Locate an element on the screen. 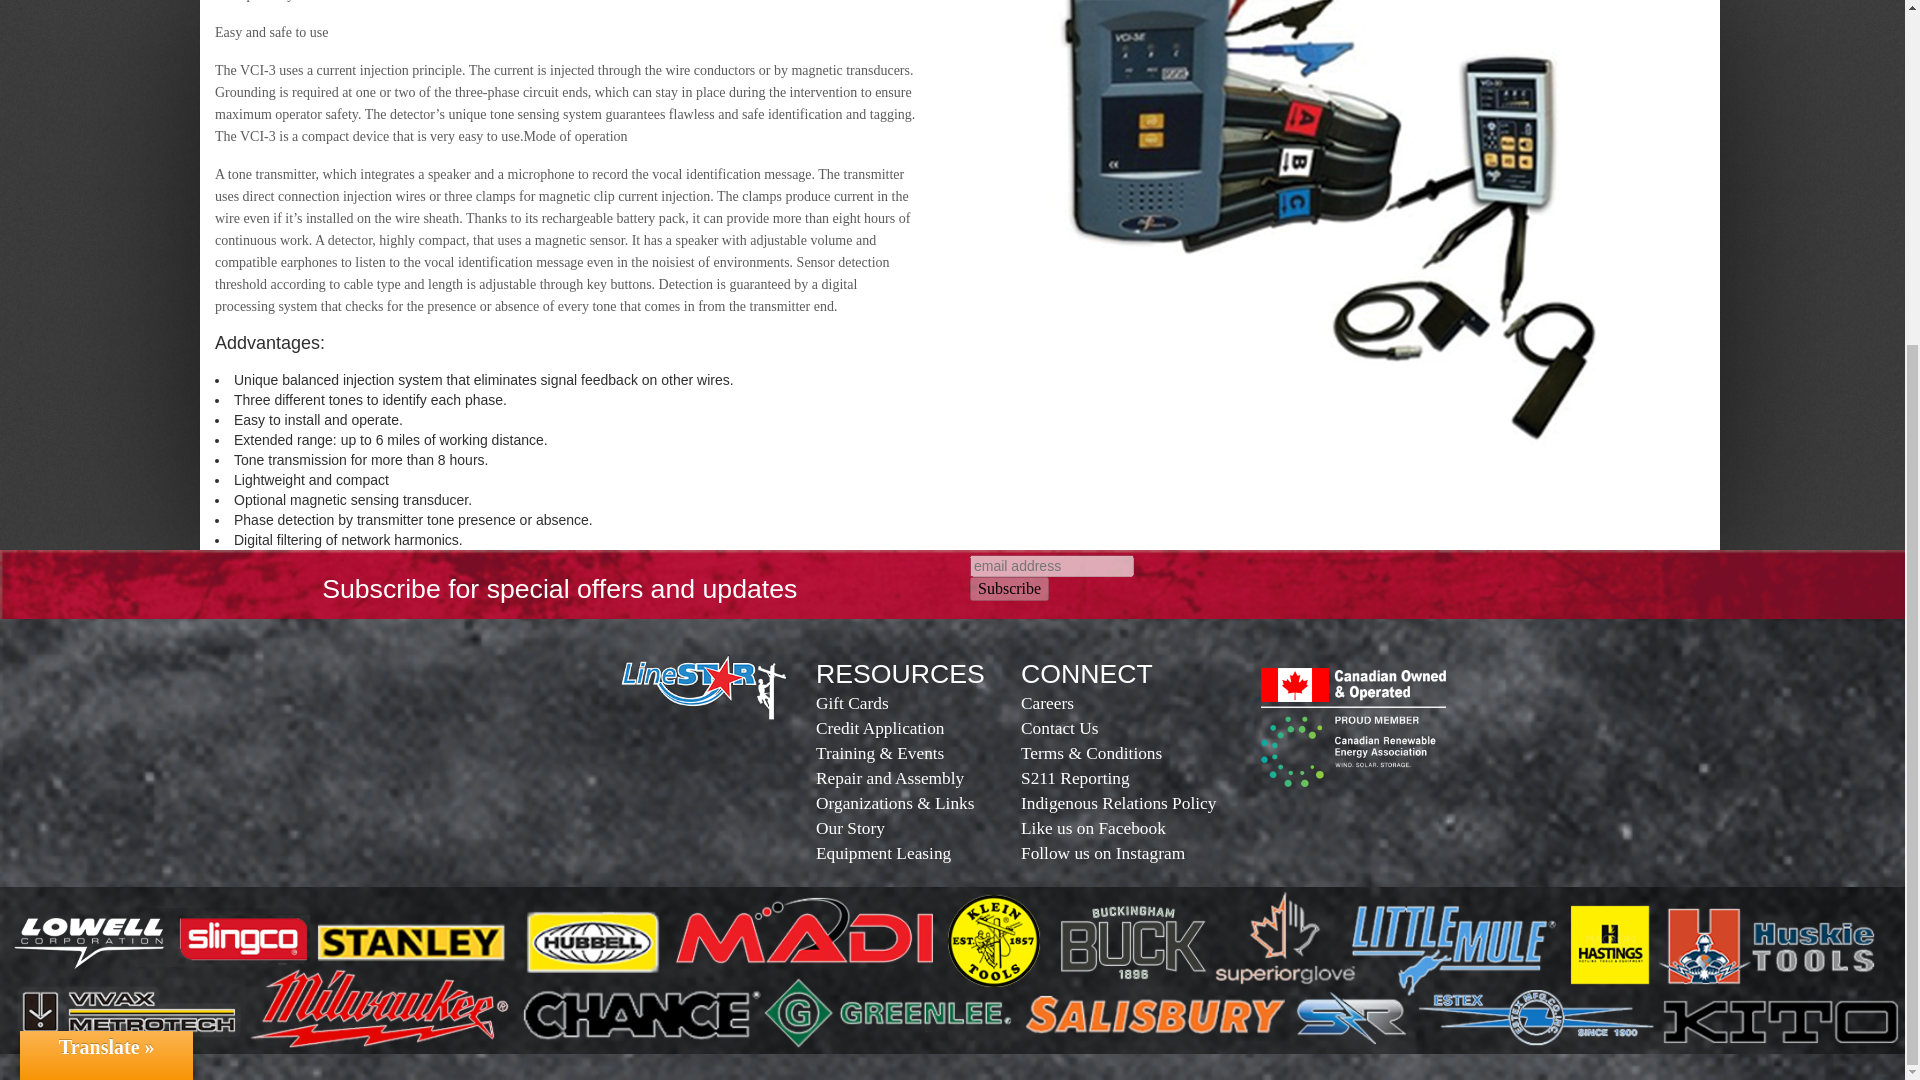 The image size is (1920, 1080). Subscribe is located at coordinates (1008, 588).